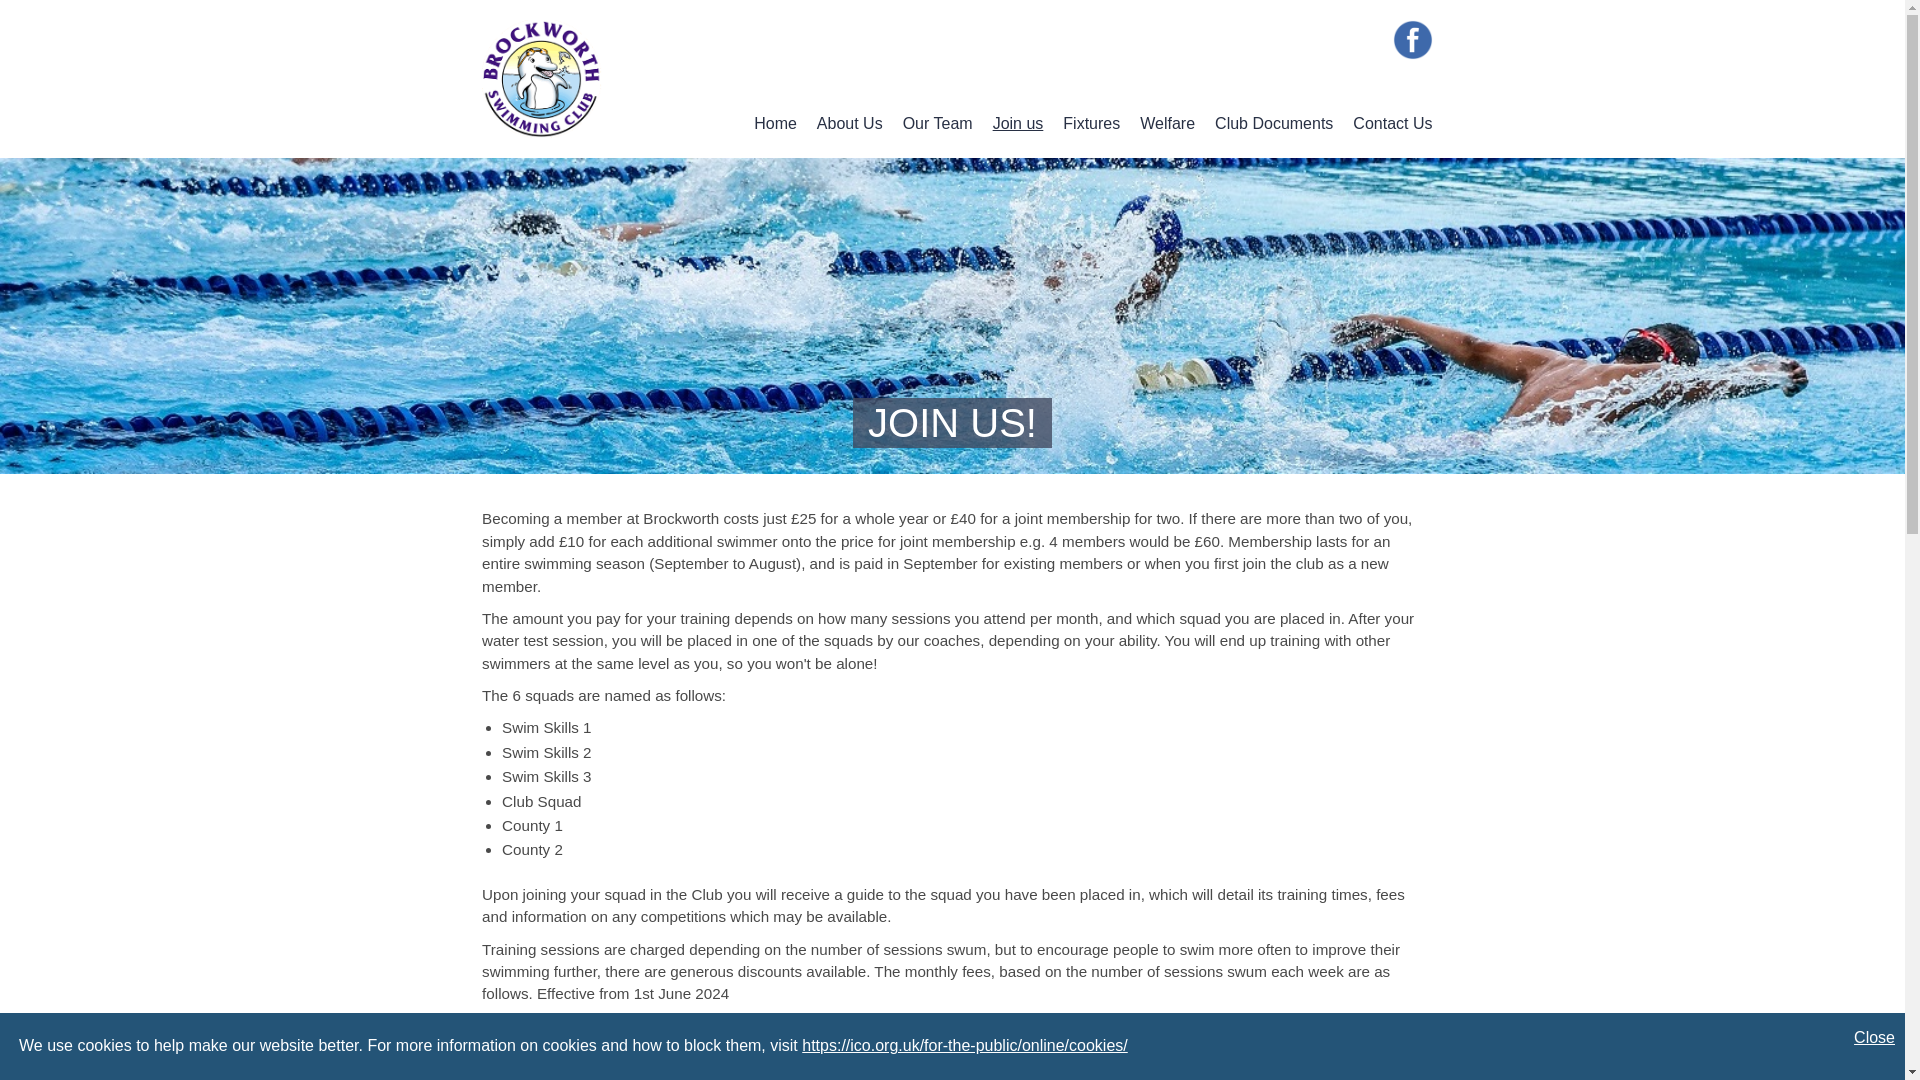  What do you see at coordinates (965, 1045) in the screenshot?
I see `Information Commissioner's Office` at bounding box center [965, 1045].